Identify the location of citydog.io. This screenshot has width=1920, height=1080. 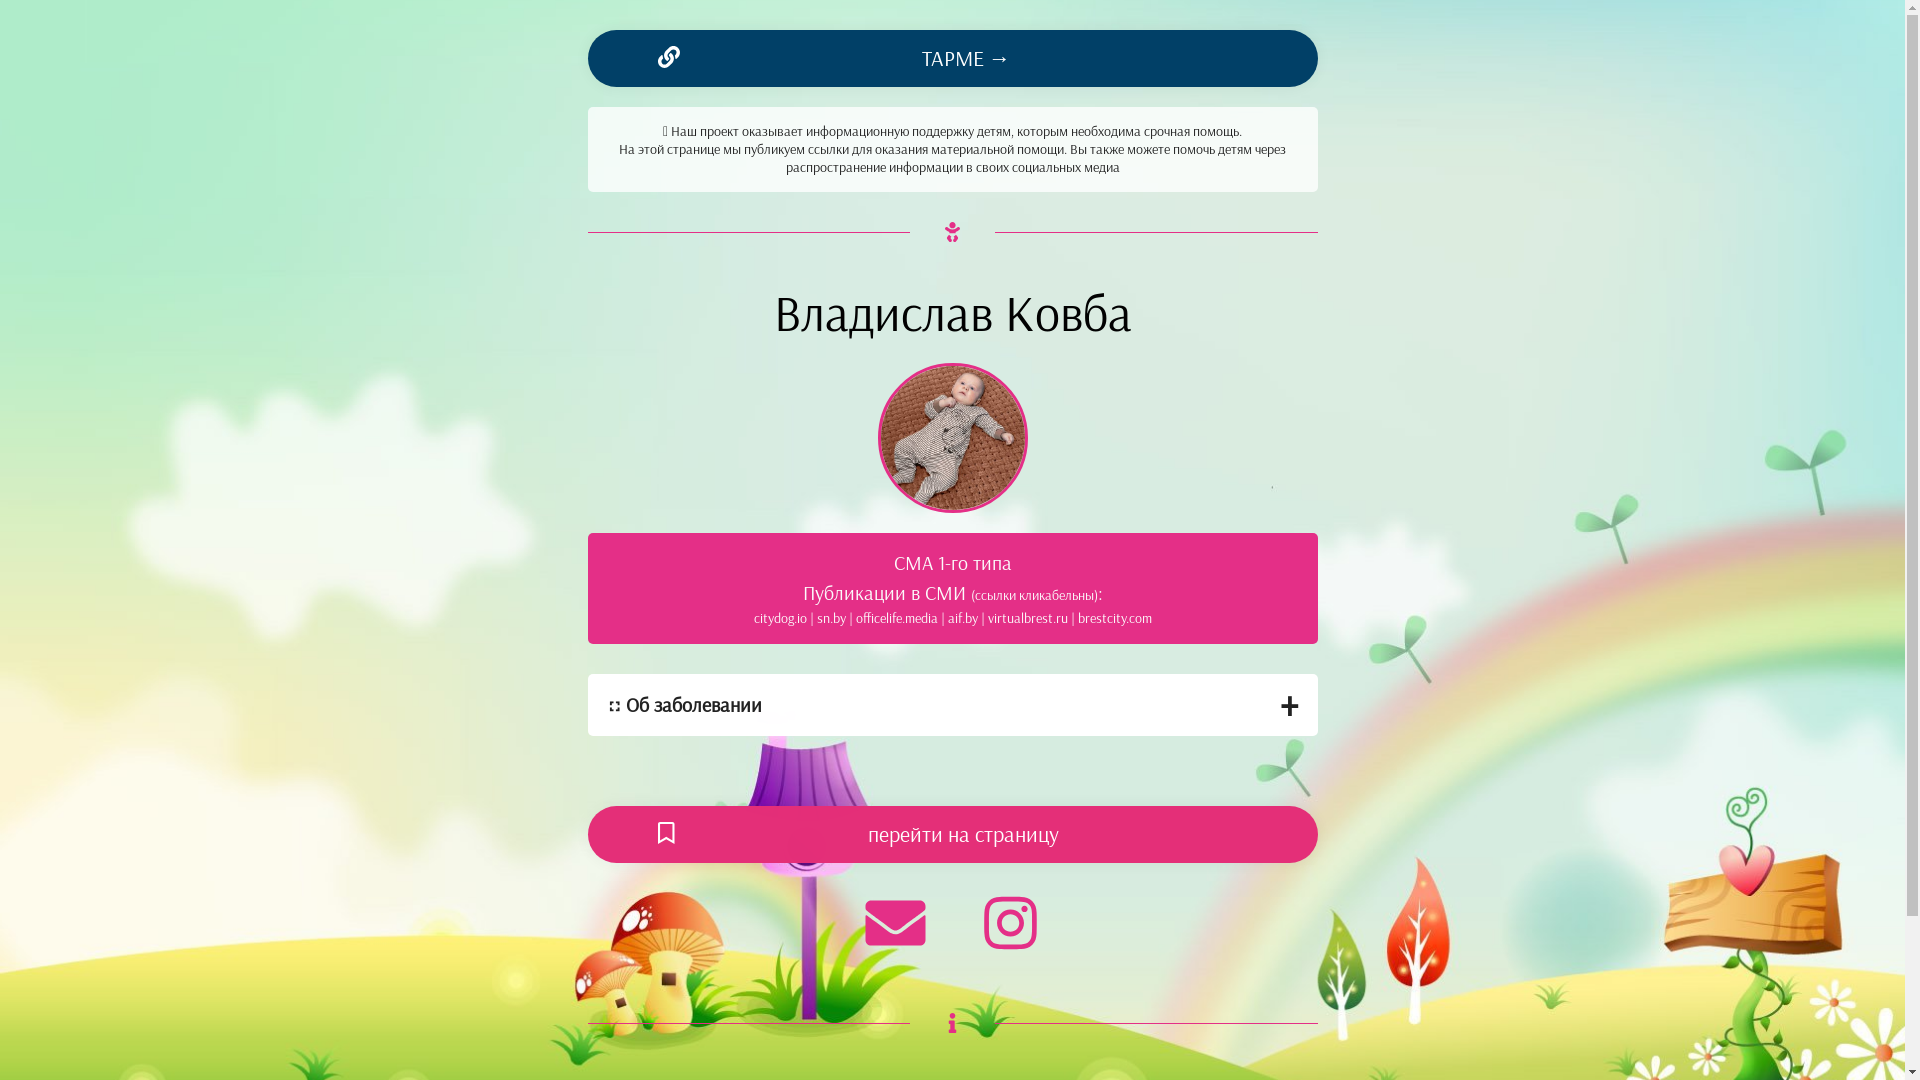
(780, 618).